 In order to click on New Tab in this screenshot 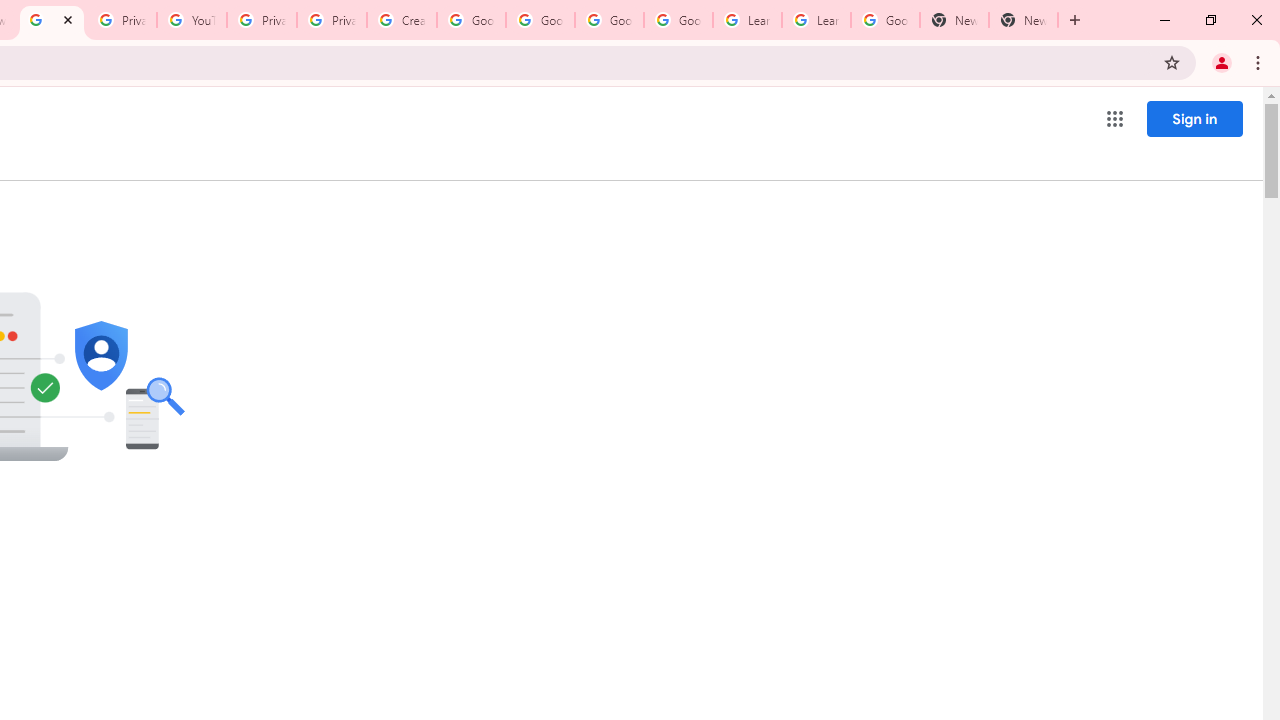, I will do `click(954, 20)`.